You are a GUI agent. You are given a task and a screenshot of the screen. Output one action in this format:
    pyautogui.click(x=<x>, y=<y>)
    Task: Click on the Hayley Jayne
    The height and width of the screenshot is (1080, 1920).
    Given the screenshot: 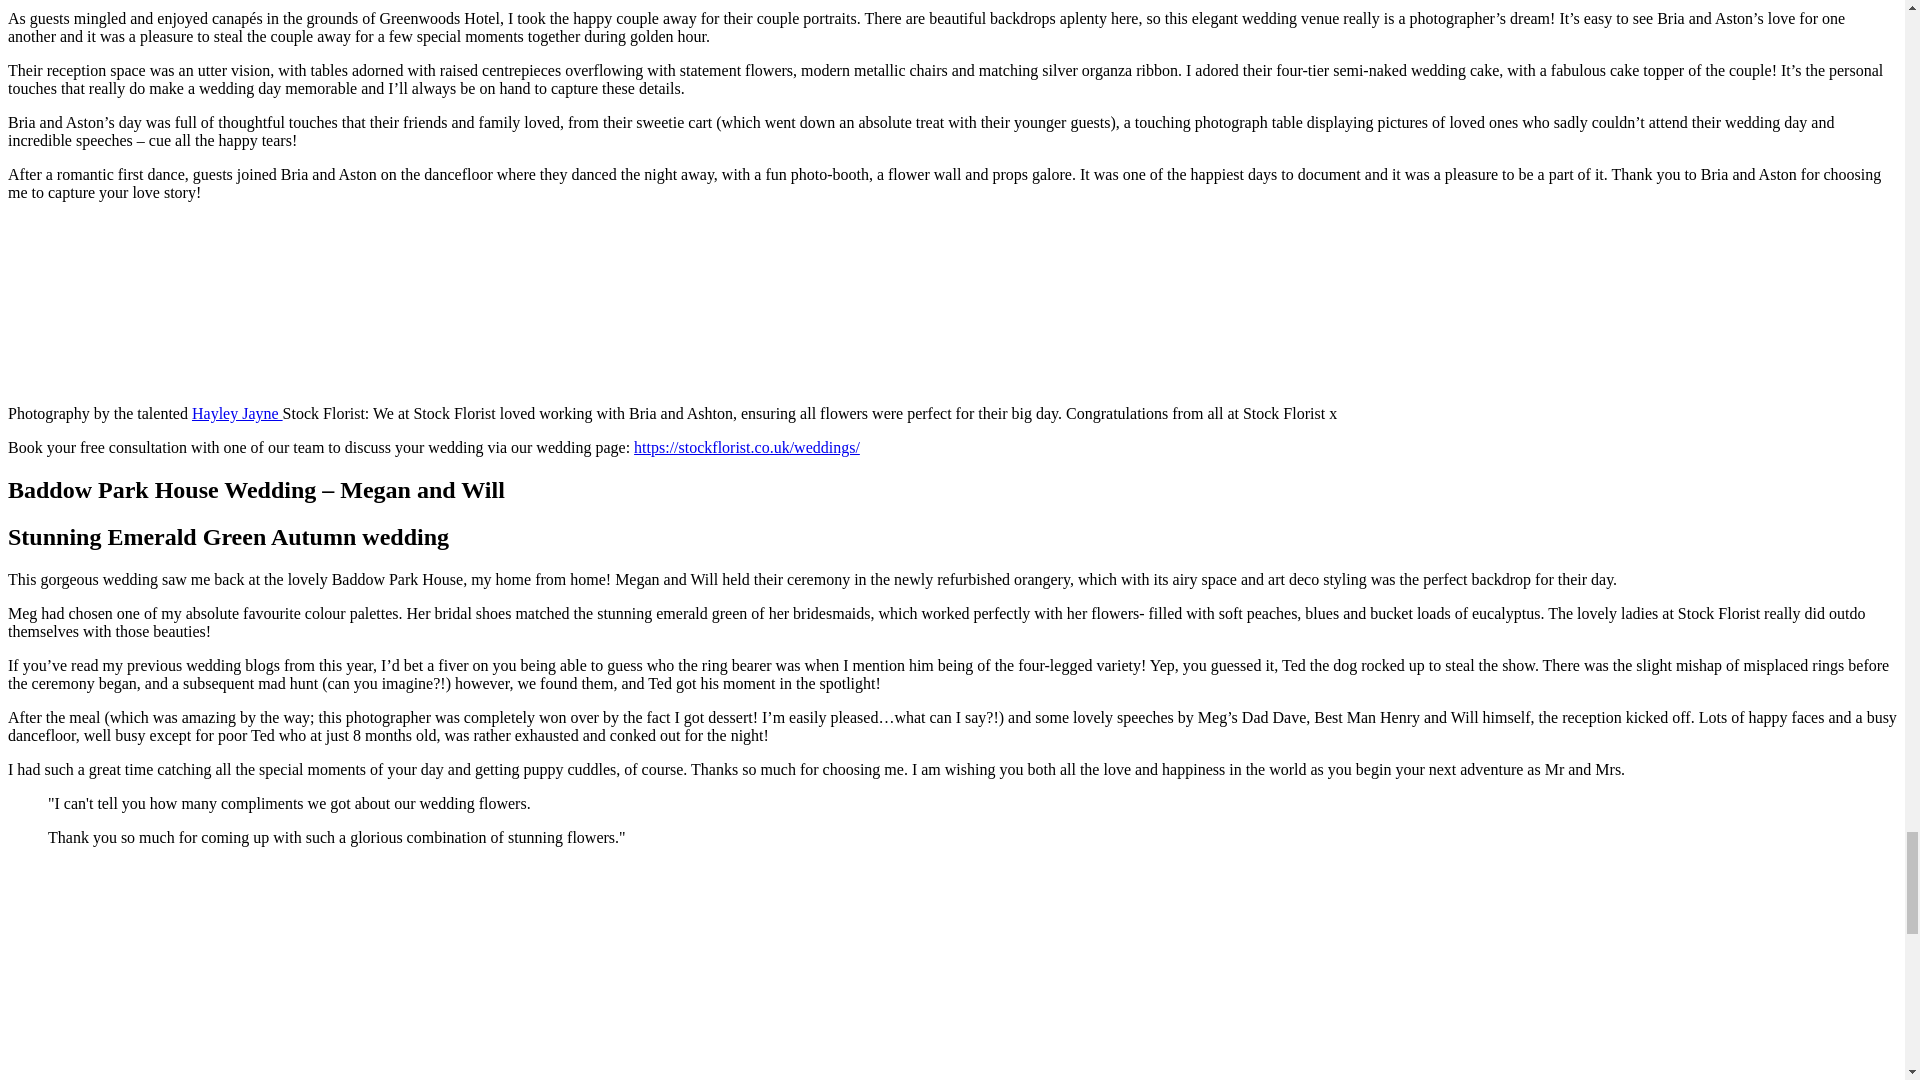 What is the action you would take?
    pyautogui.click(x=237, y=414)
    